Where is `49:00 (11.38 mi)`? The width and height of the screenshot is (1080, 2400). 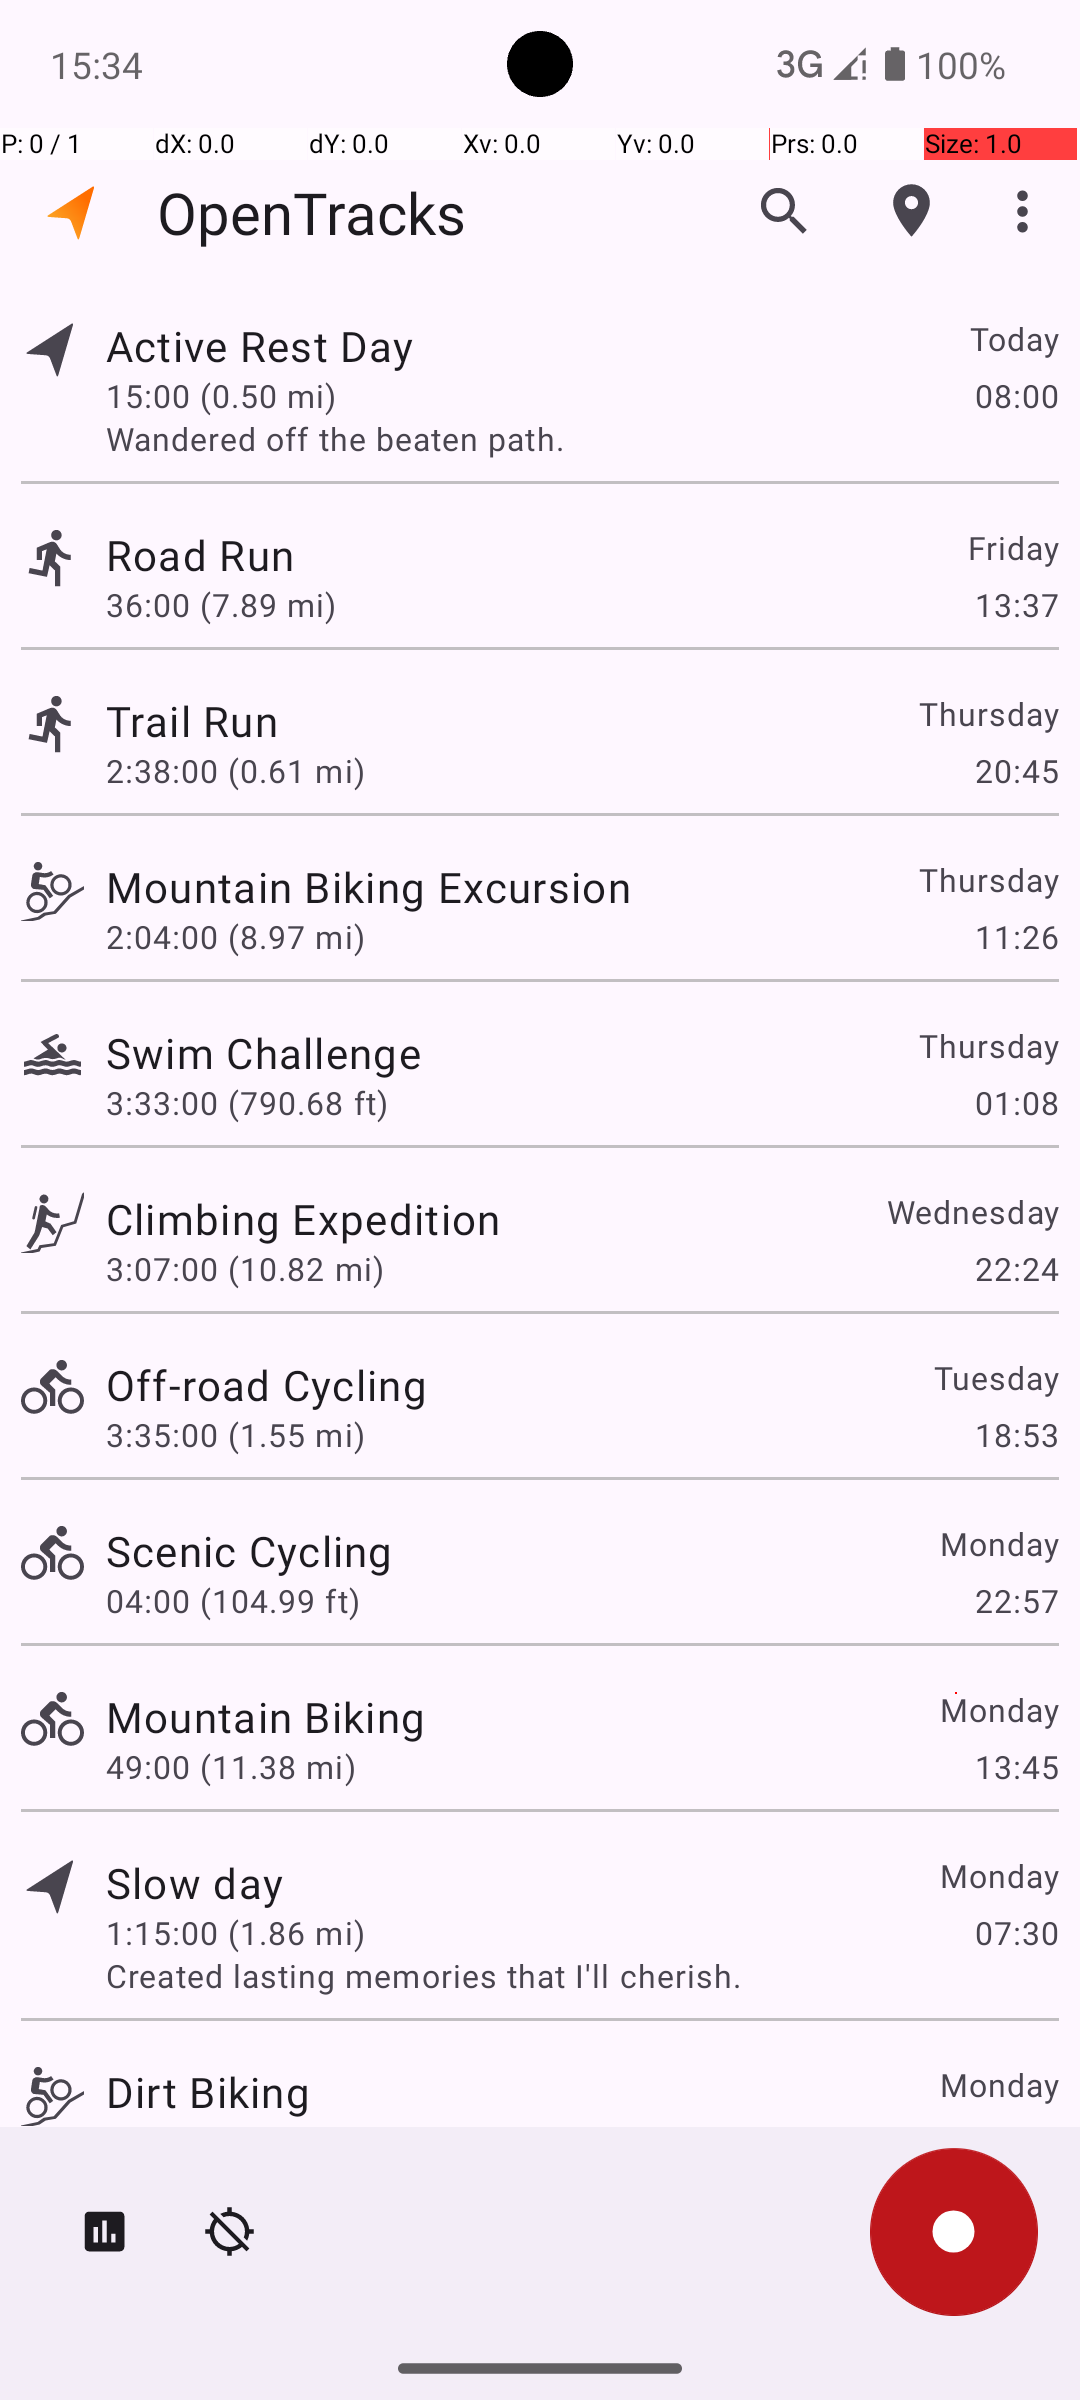 49:00 (11.38 mi) is located at coordinates (231, 1766).